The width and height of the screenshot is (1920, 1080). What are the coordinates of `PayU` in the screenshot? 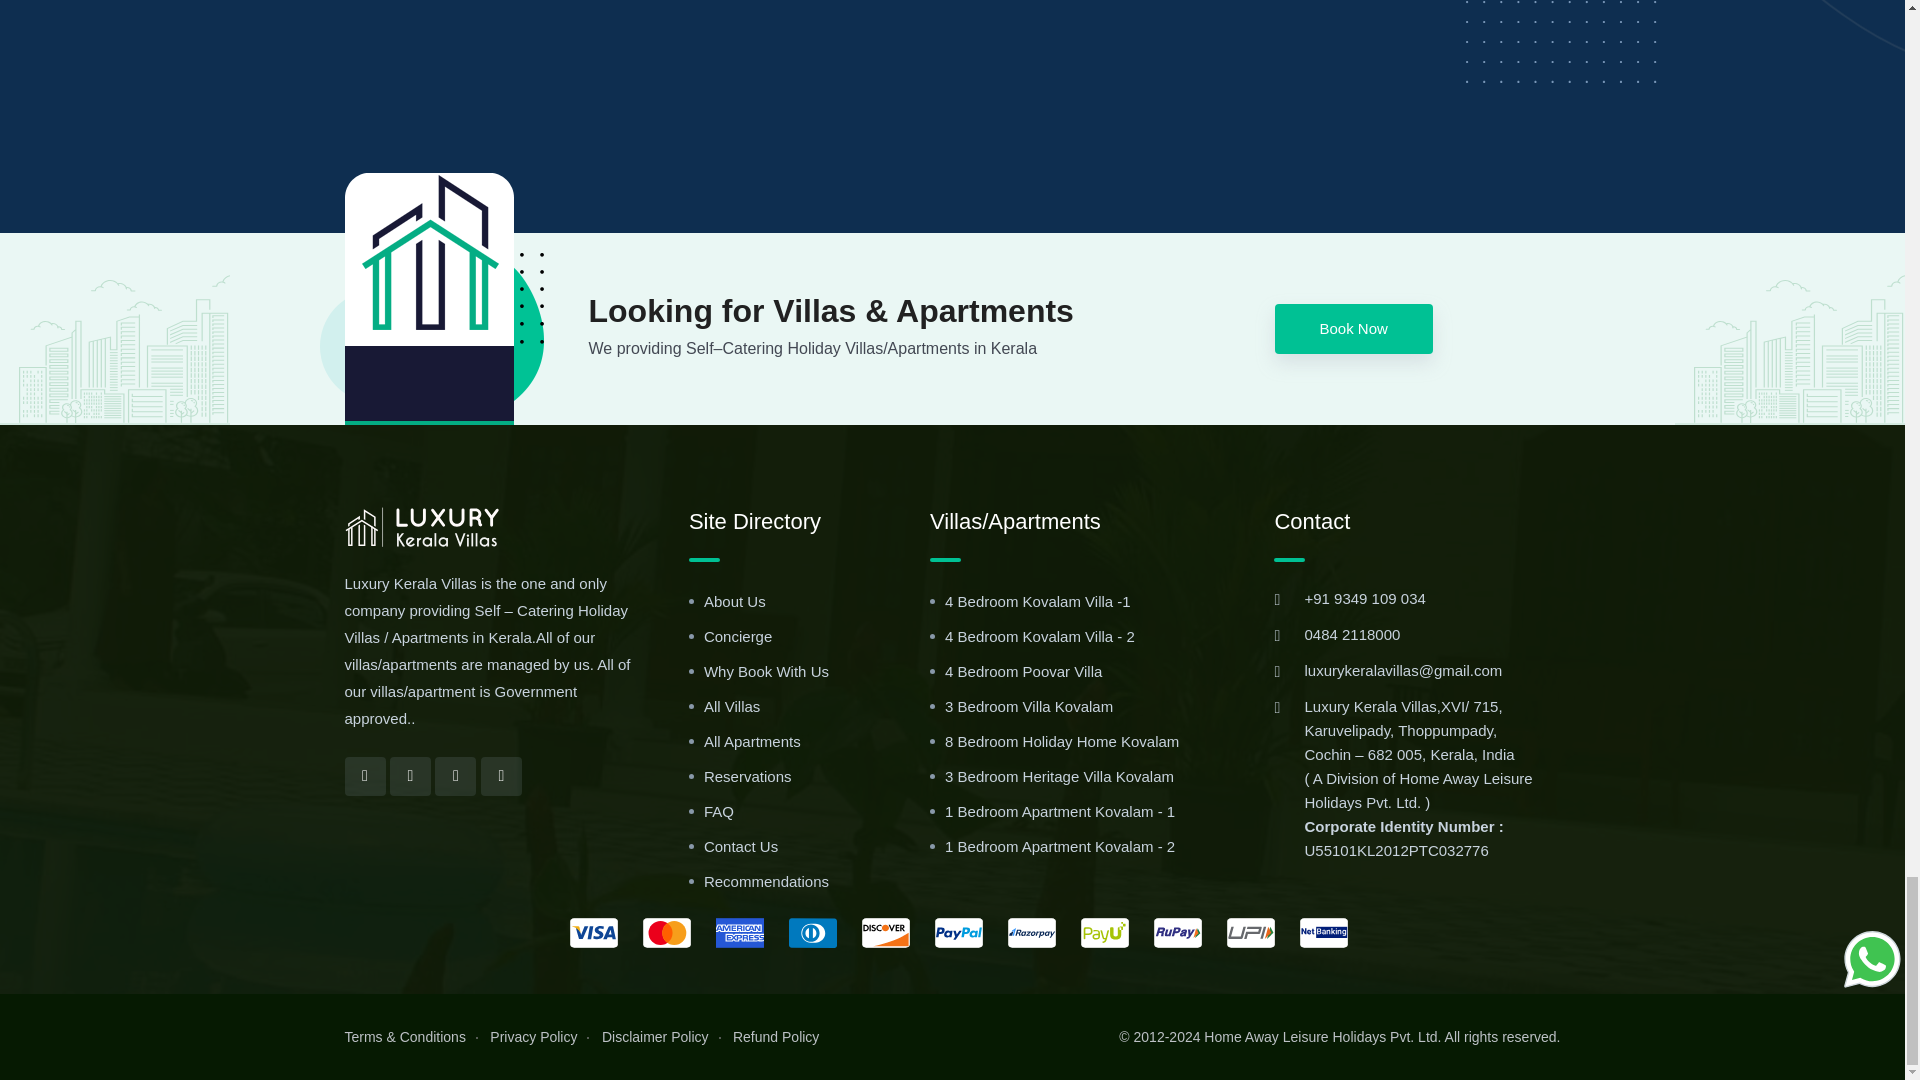 It's located at (1104, 933).